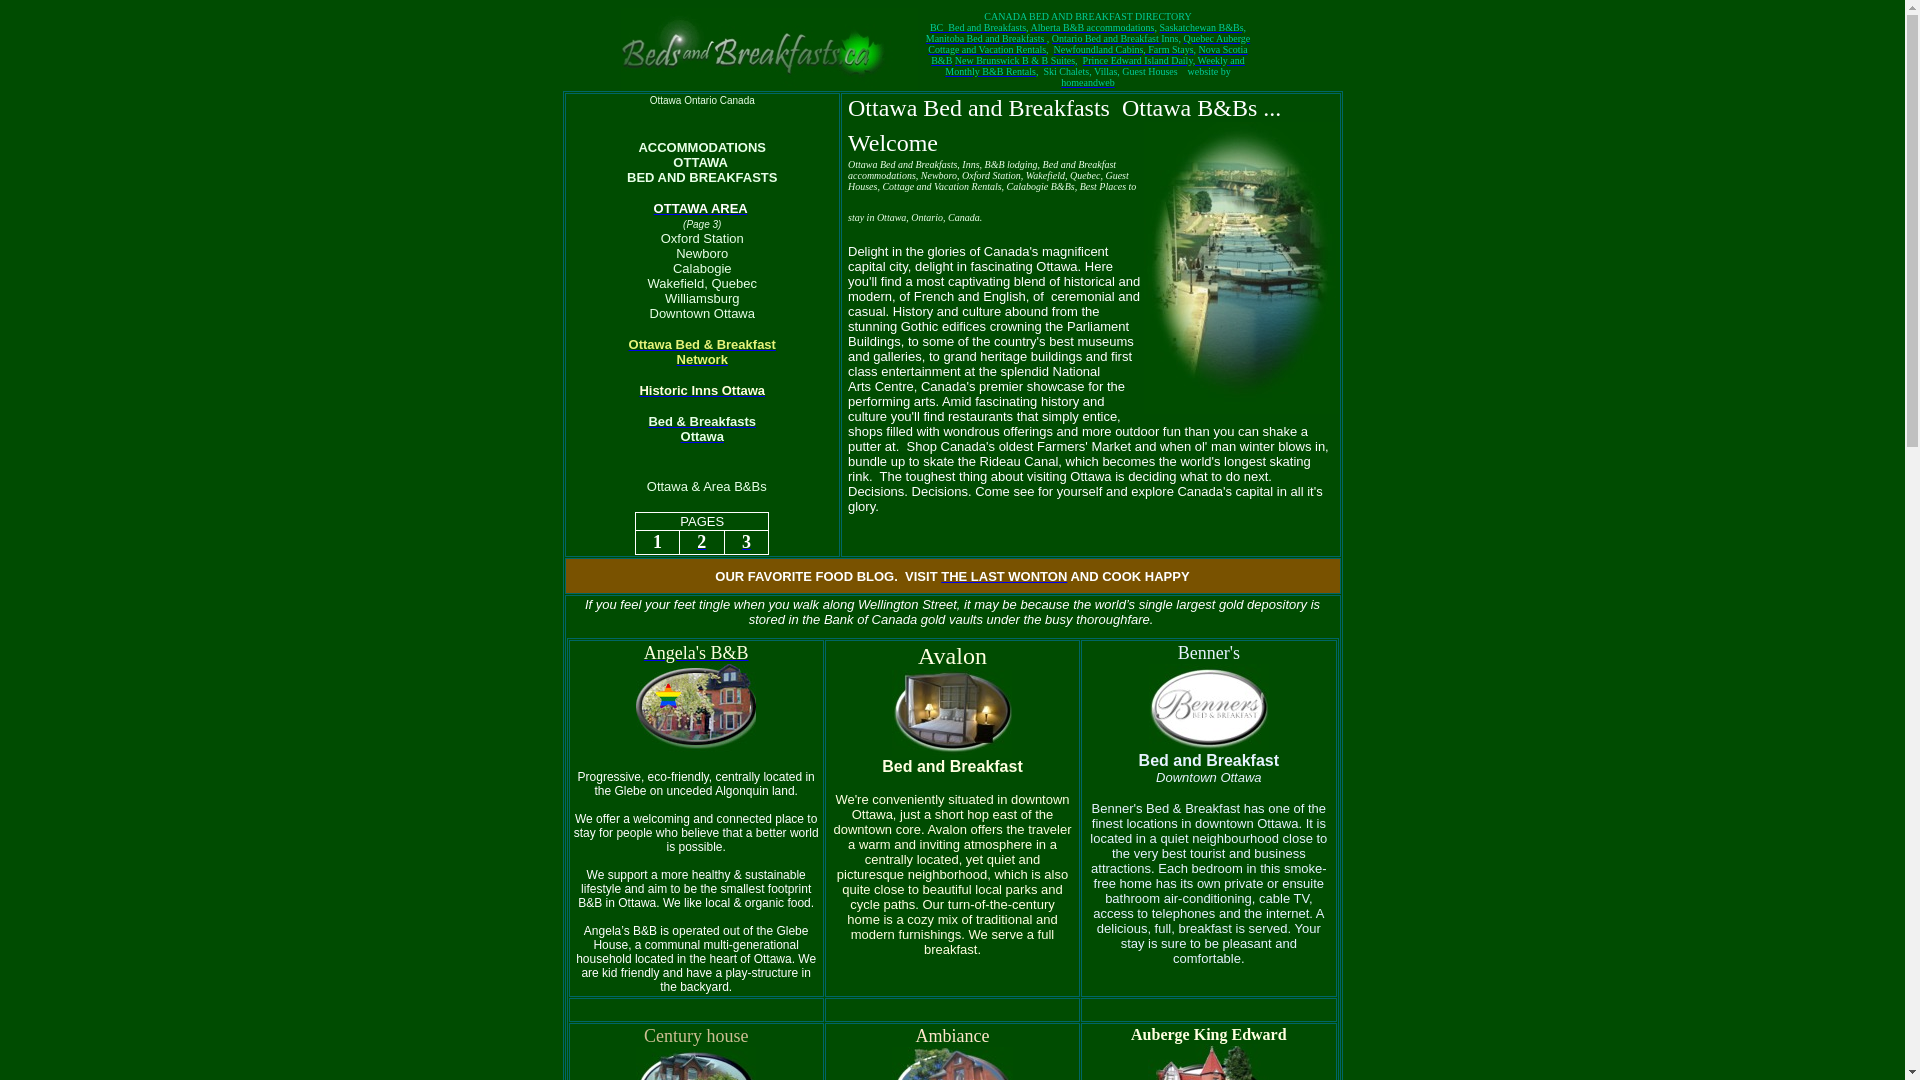 The image size is (1920, 1080). Describe the element at coordinates (701, 208) in the screenshot. I see `OTTAWA AREA` at that location.